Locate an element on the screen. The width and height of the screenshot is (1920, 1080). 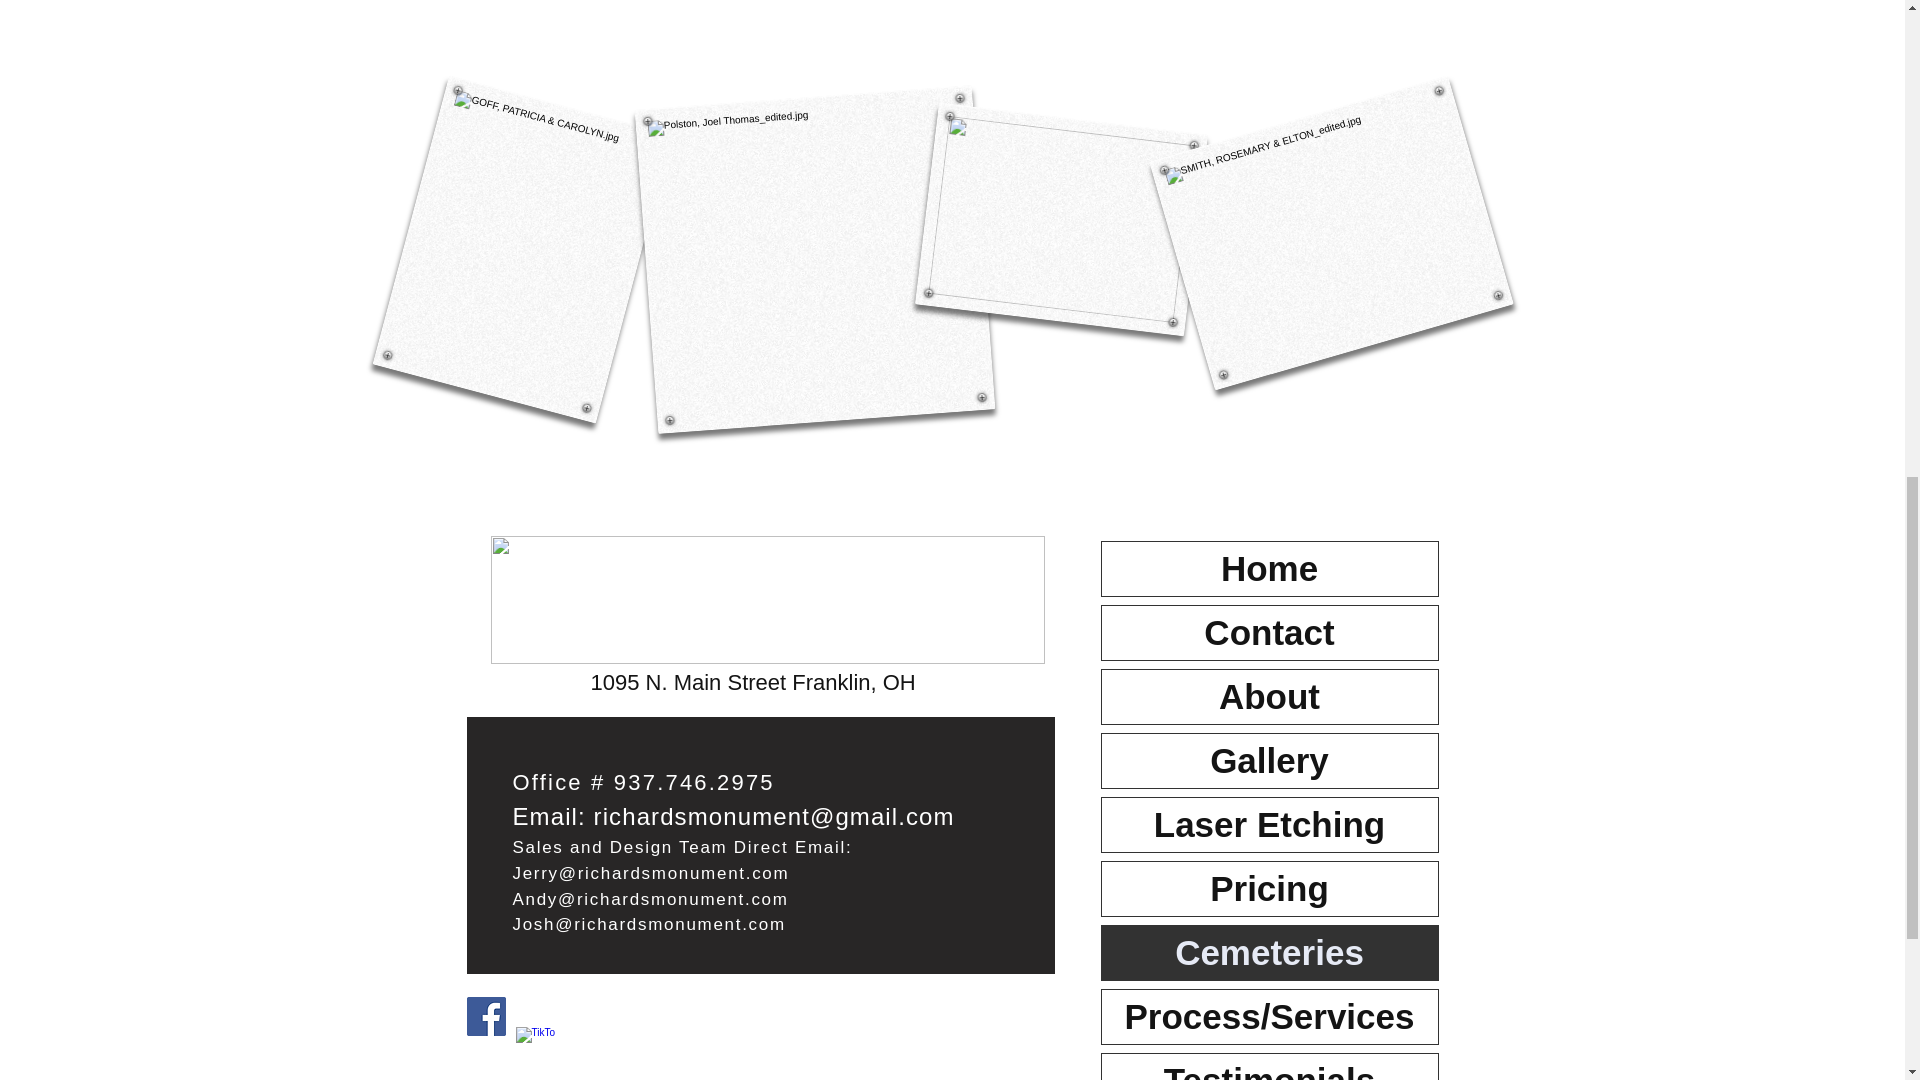
Laser Etching is located at coordinates (1270, 825).